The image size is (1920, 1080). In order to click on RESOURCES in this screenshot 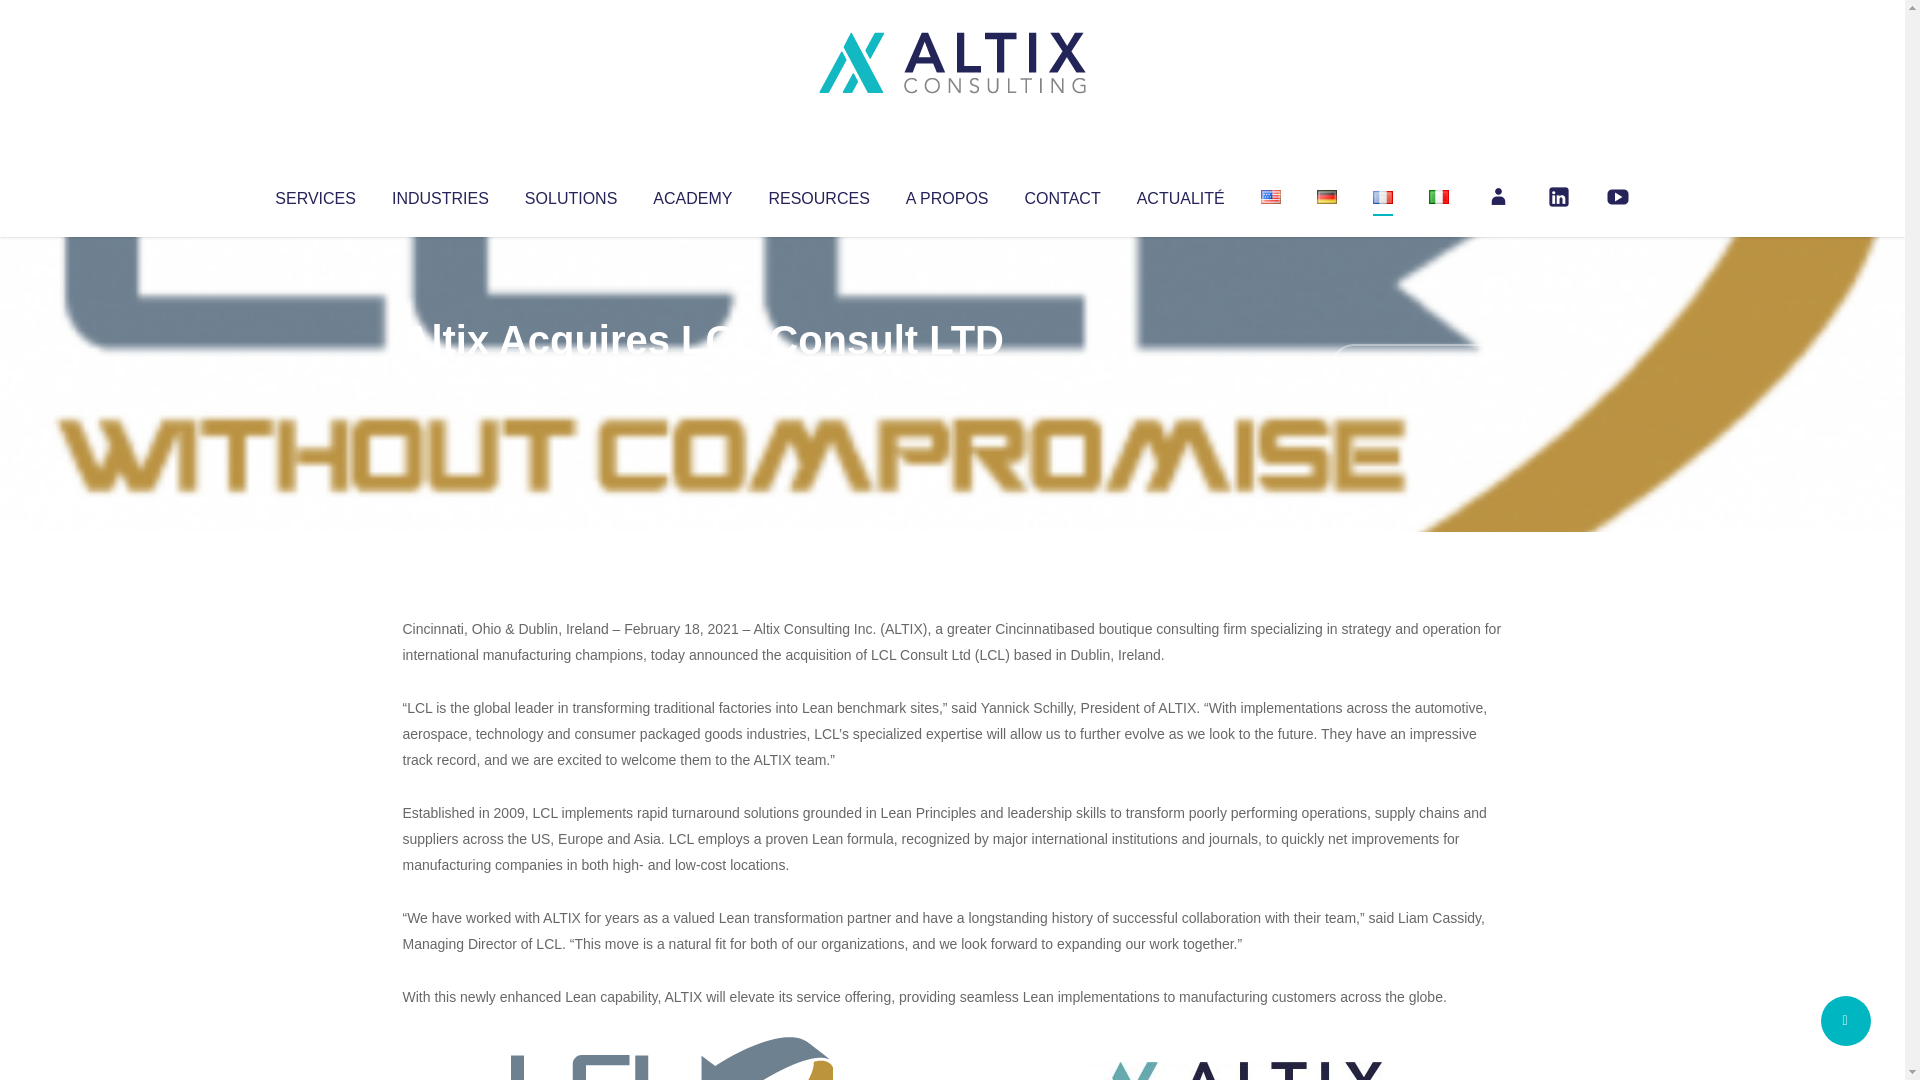, I will do `click(818, 194)`.